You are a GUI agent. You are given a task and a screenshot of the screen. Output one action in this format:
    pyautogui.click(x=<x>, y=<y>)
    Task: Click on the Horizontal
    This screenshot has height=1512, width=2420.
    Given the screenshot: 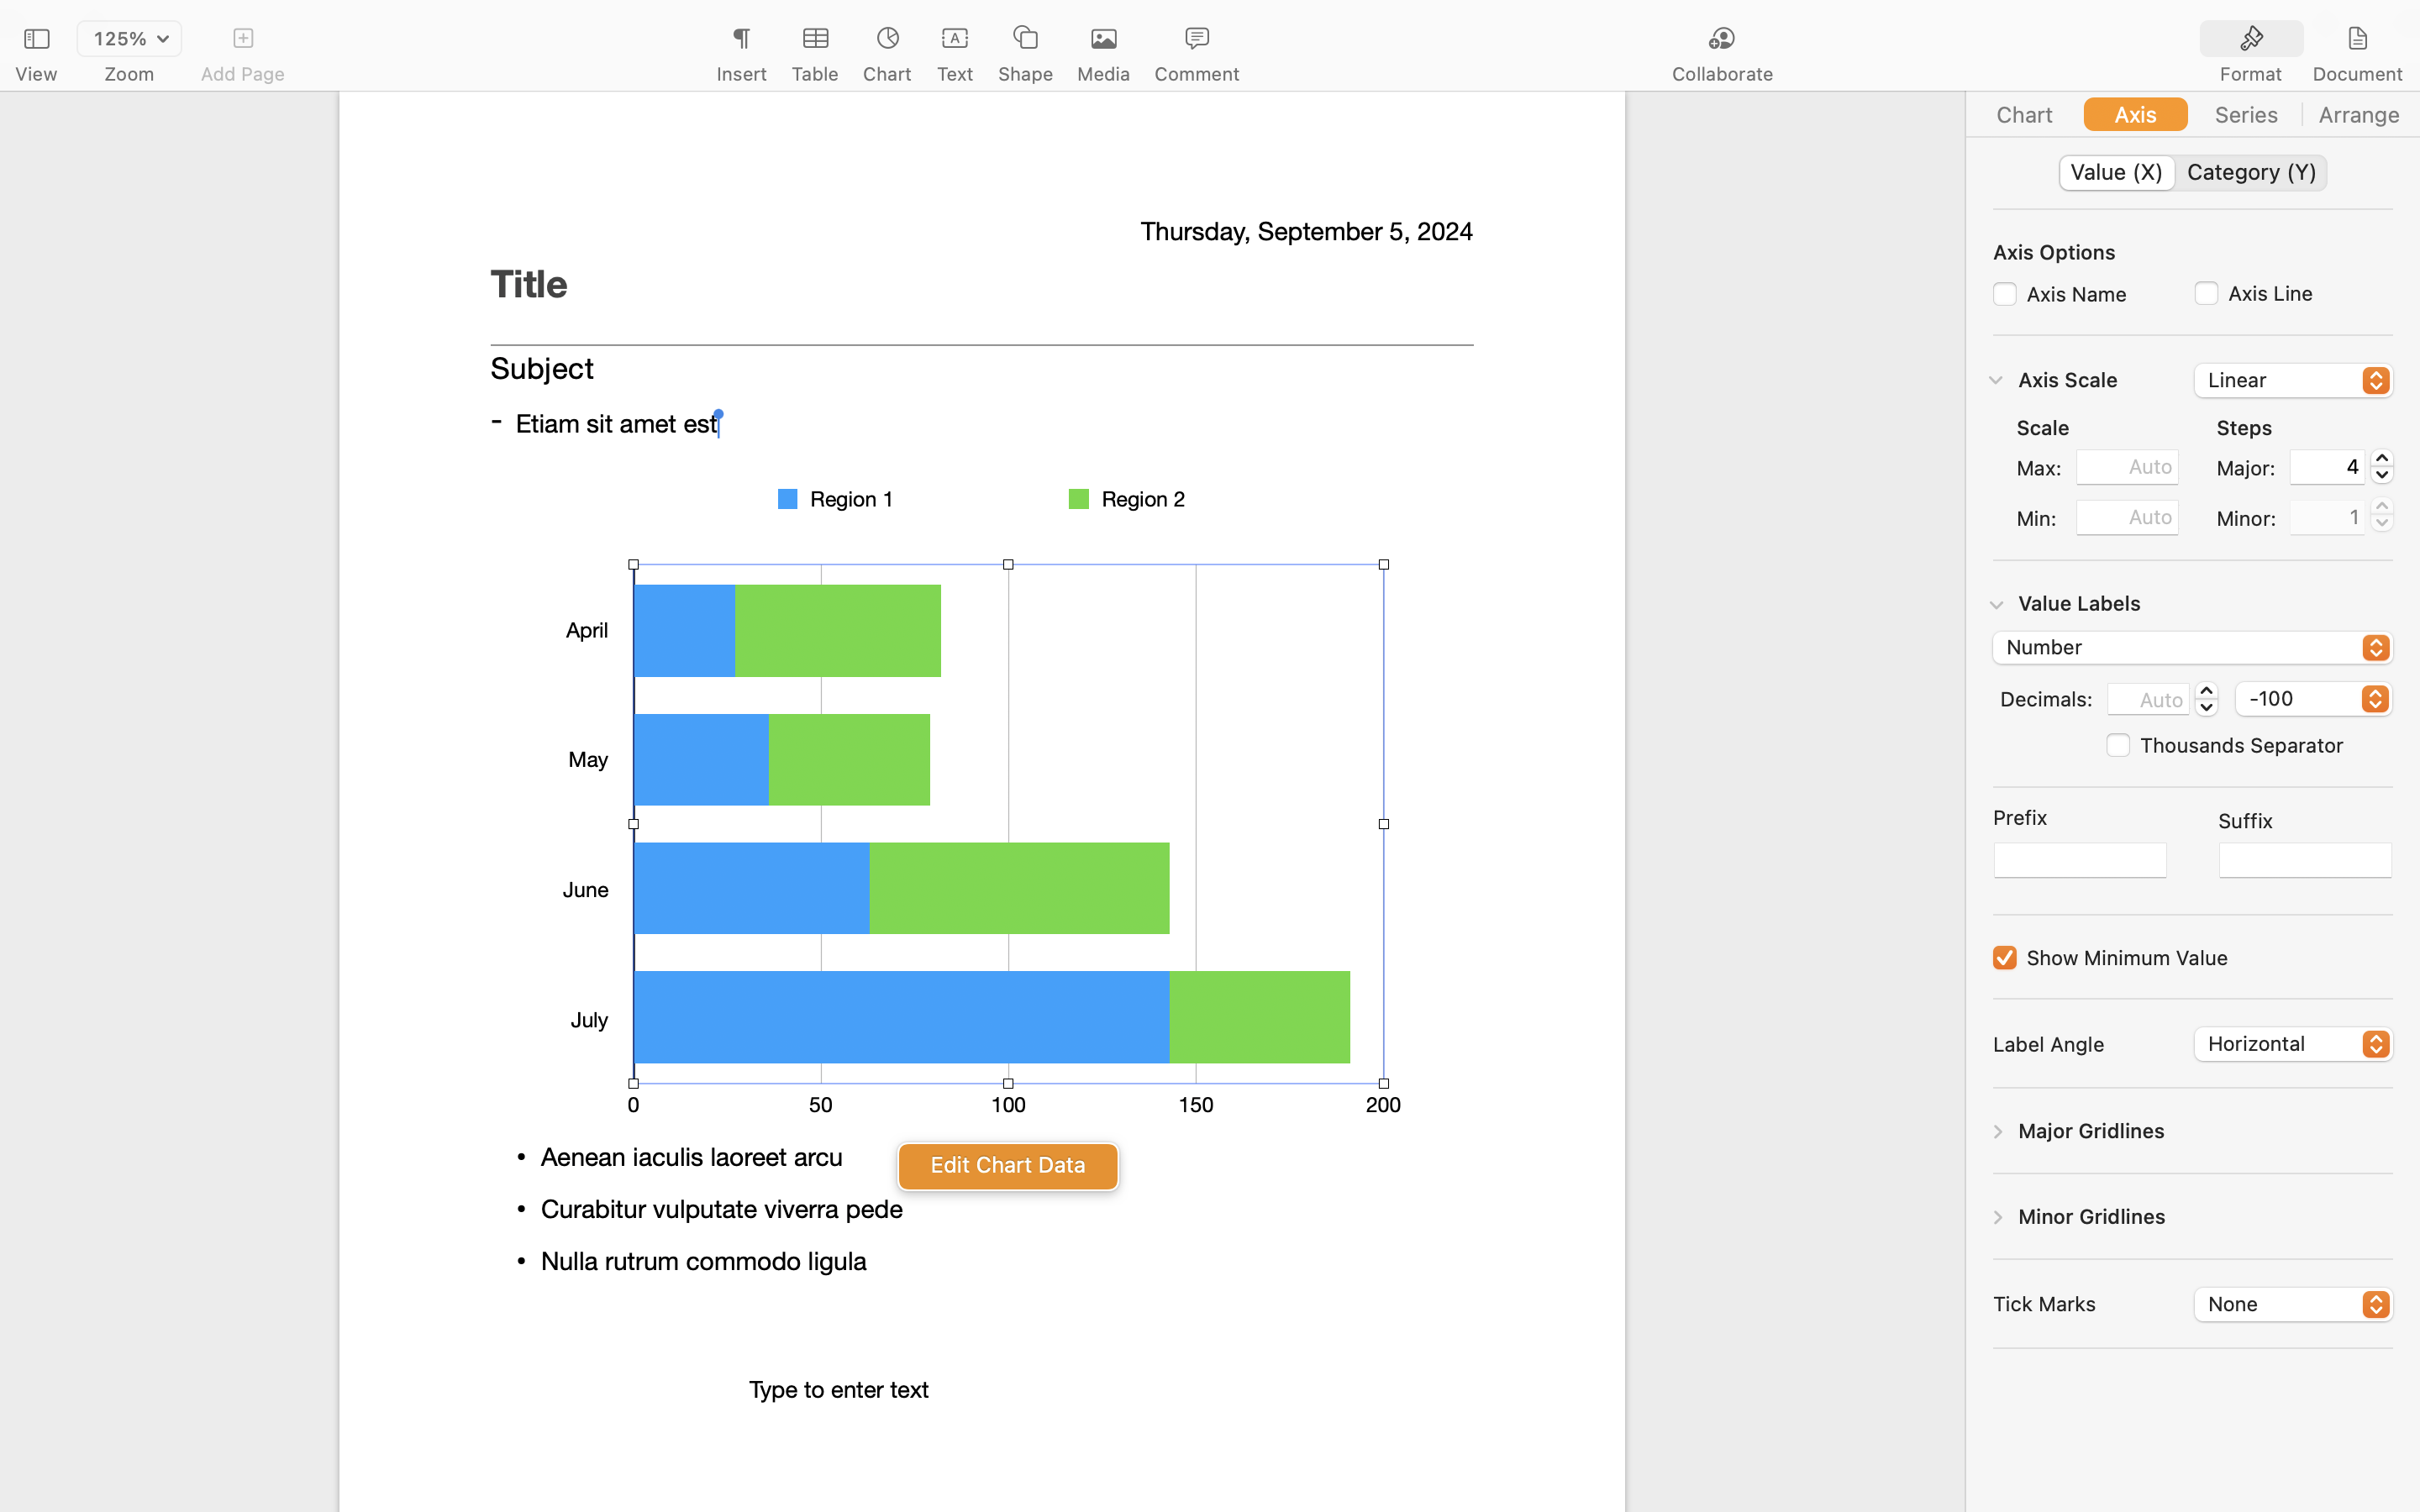 What is the action you would take?
    pyautogui.click(x=2295, y=1046)
    